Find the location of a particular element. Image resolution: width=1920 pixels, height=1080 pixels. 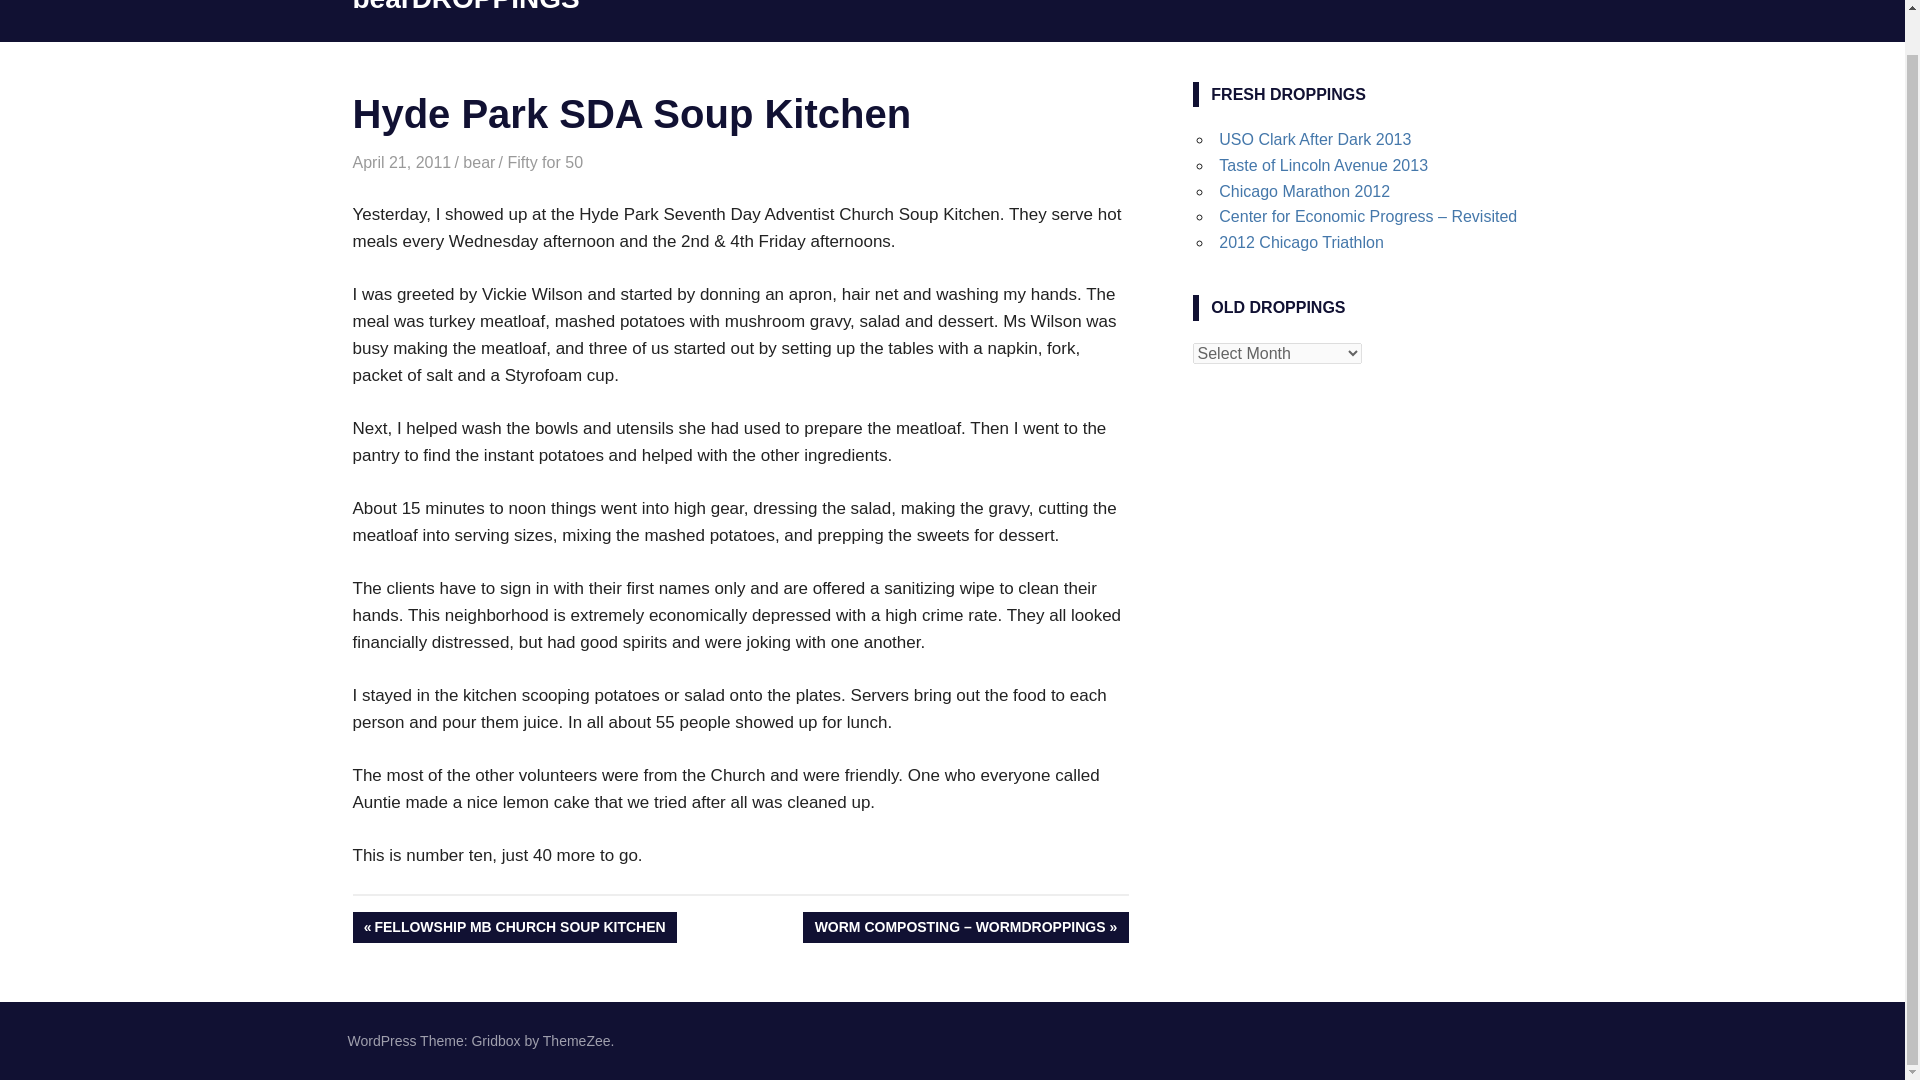

bearDROPPINGS is located at coordinates (478, 162).